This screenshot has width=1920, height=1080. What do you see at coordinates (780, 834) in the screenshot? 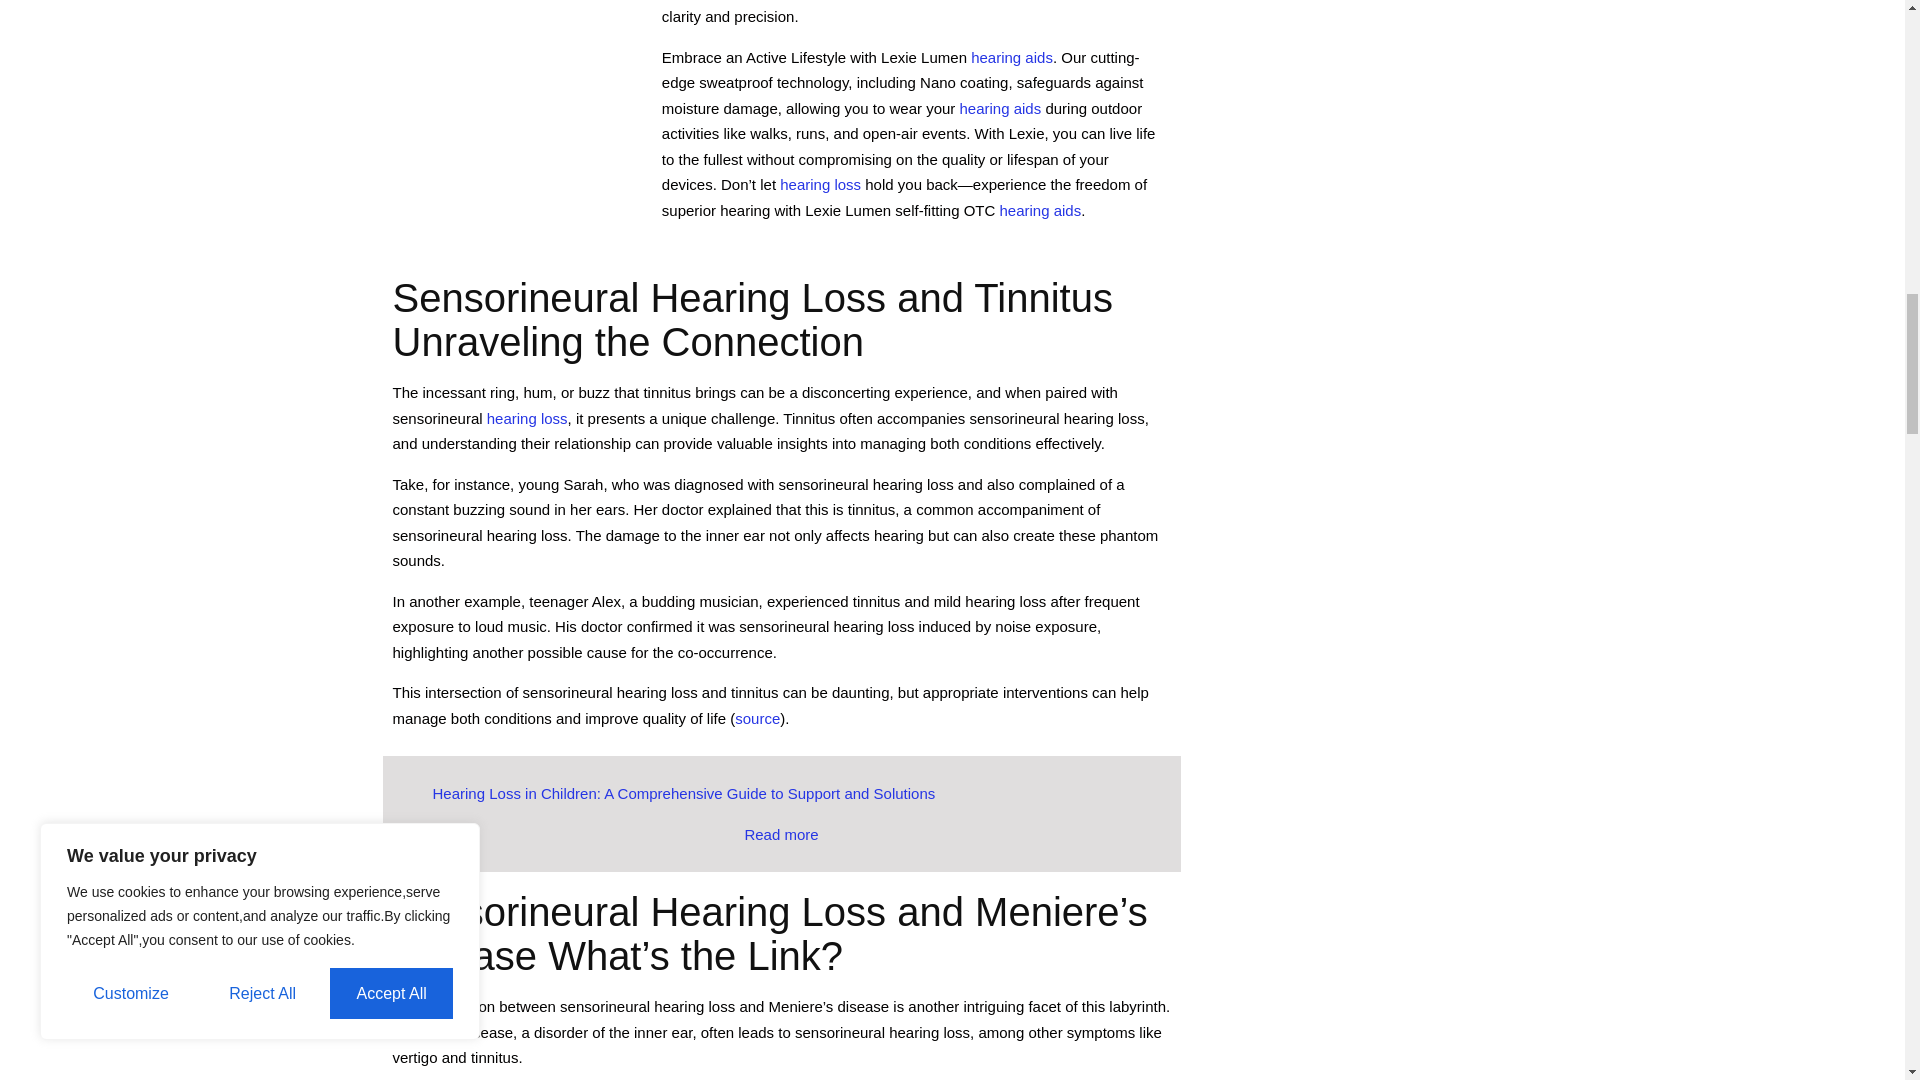
I see `Hearing Loss in Children` at bounding box center [780, 834].